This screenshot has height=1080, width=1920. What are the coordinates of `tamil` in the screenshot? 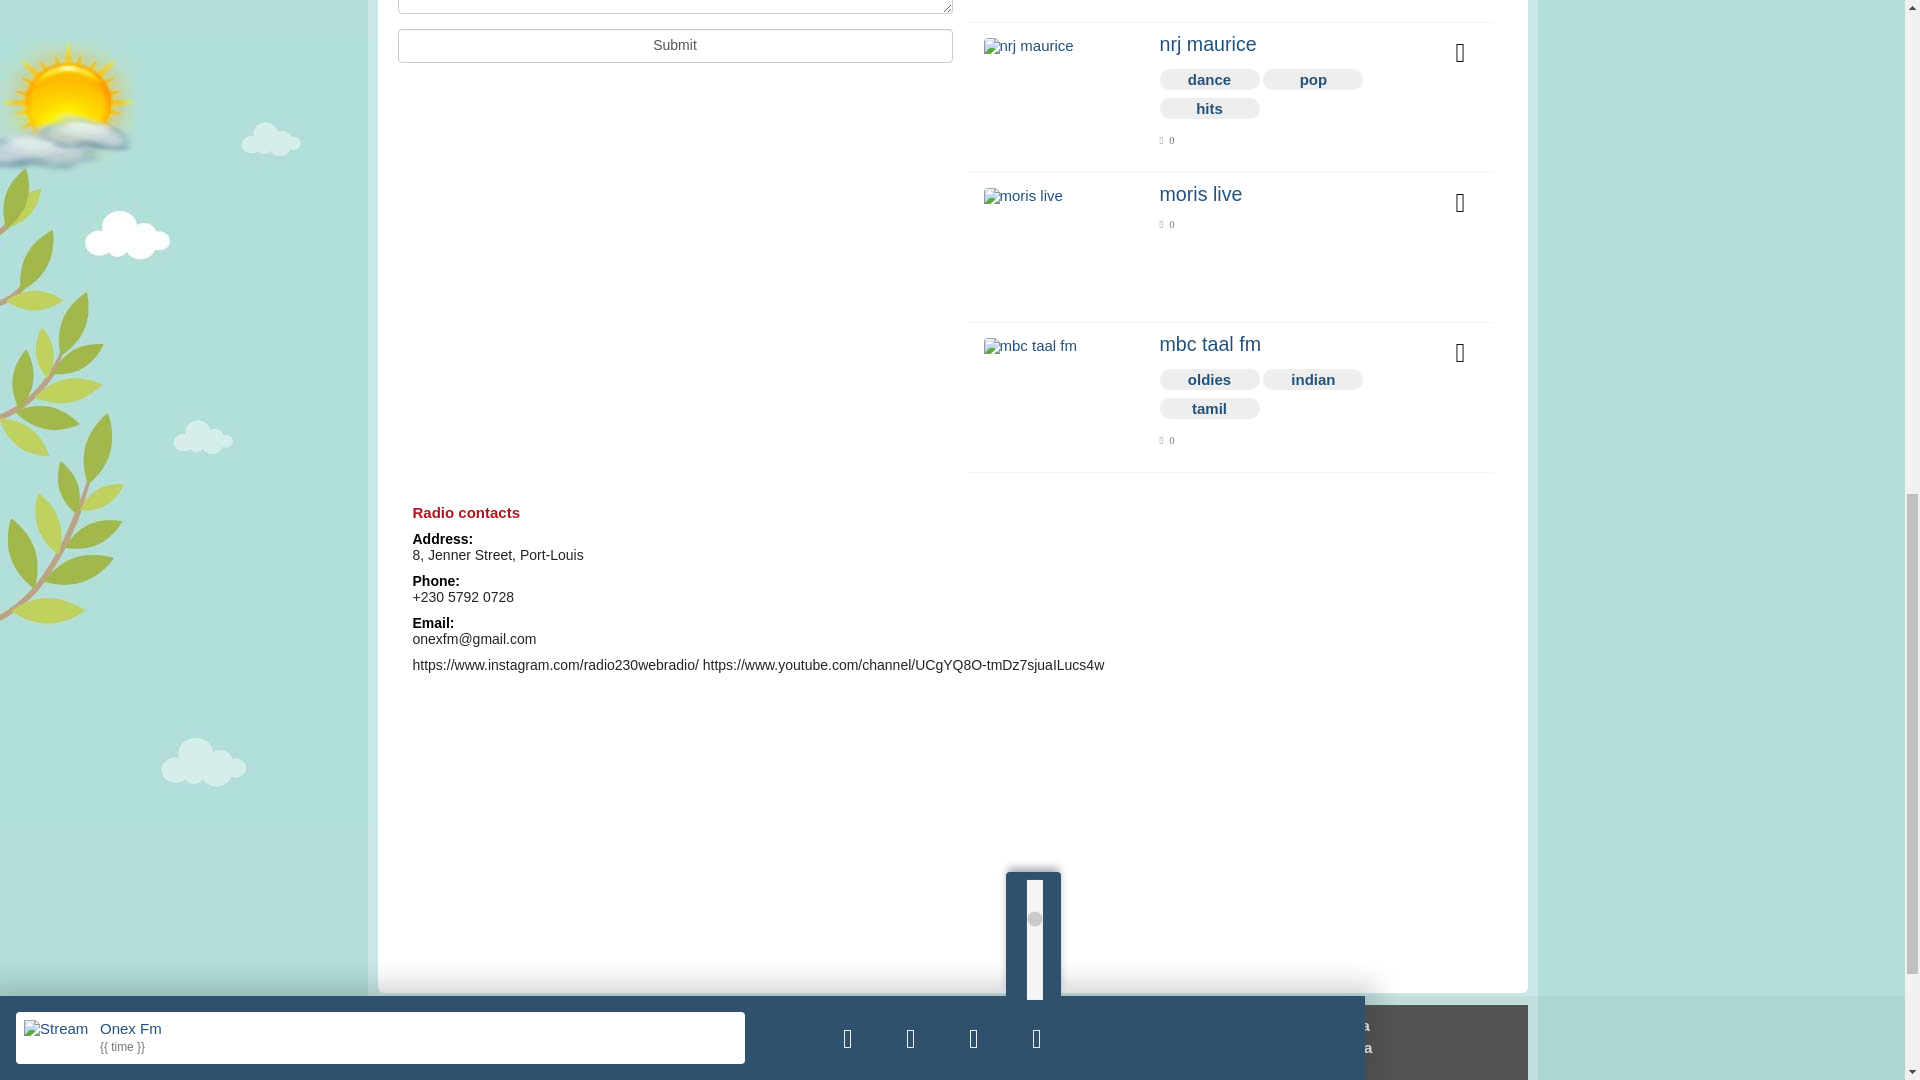 It's located at (1210, 408).